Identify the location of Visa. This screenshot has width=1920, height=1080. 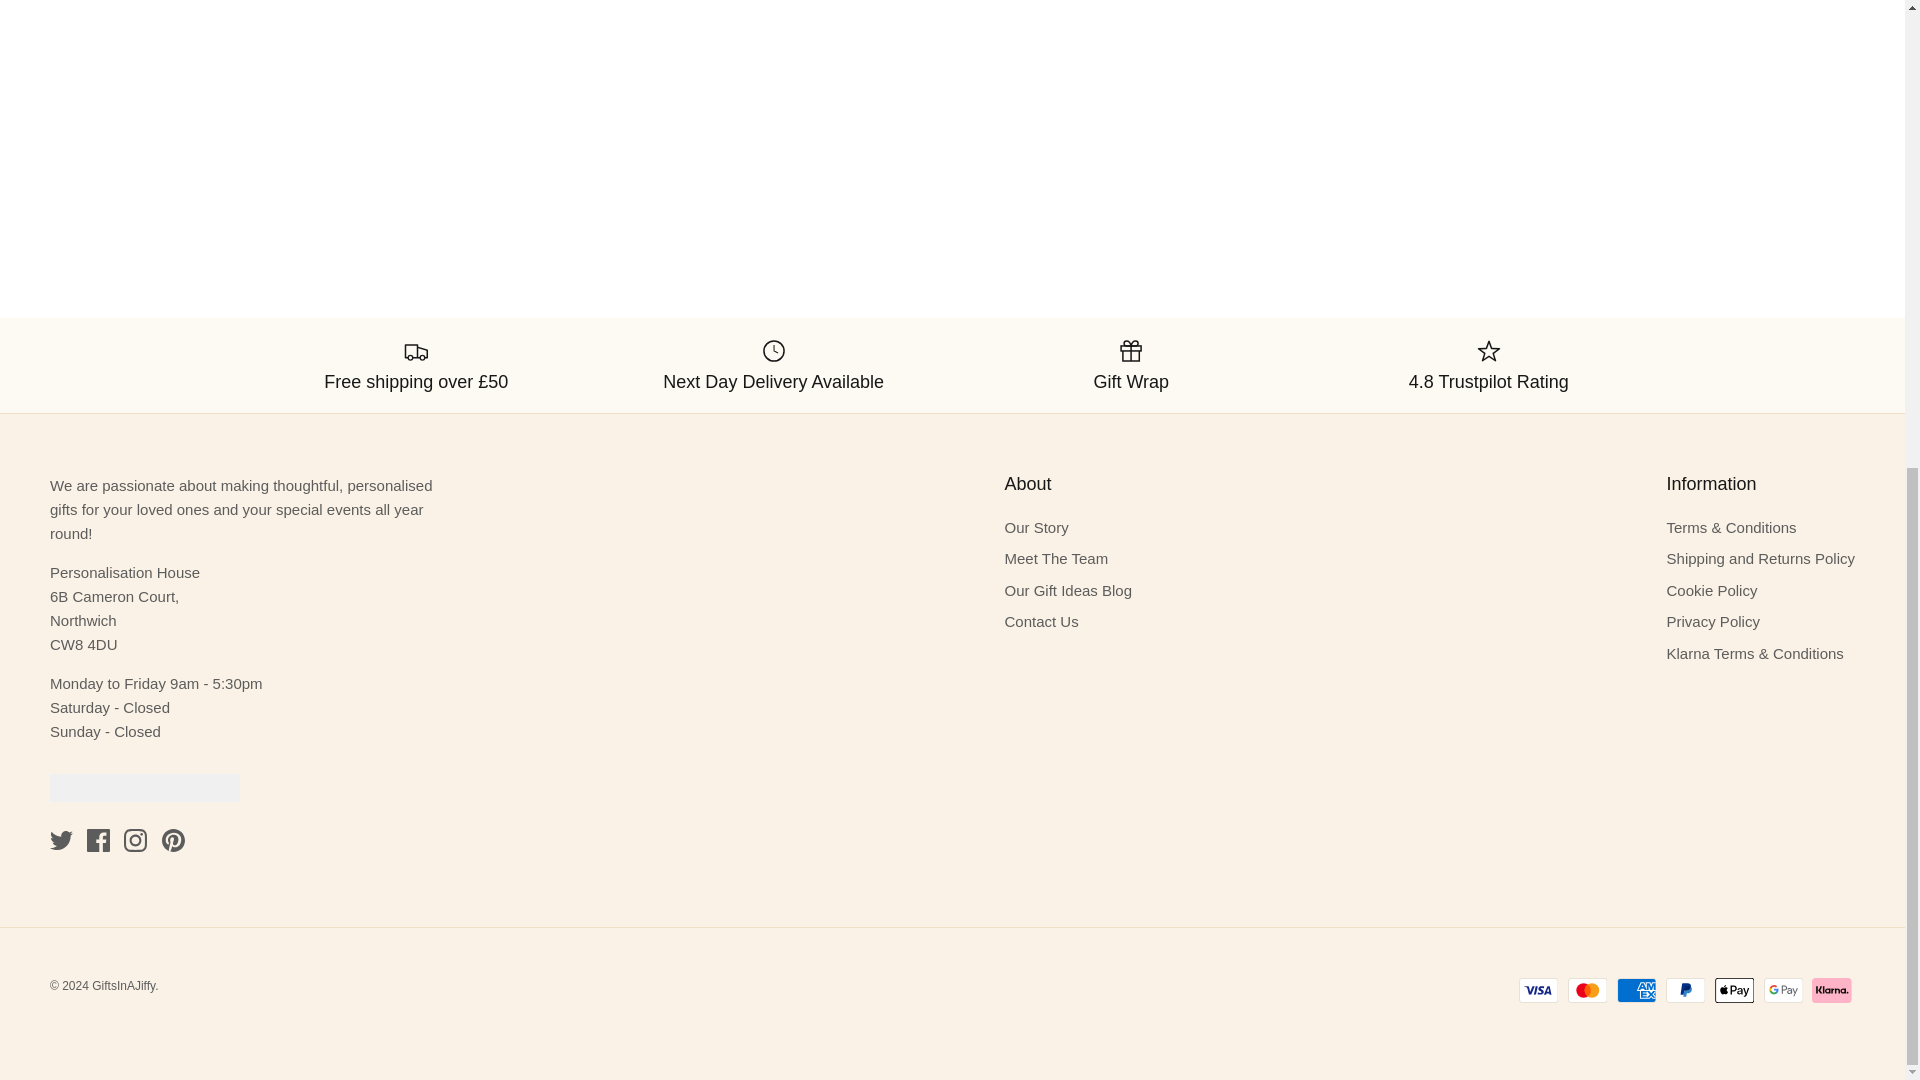
(1538, 990).